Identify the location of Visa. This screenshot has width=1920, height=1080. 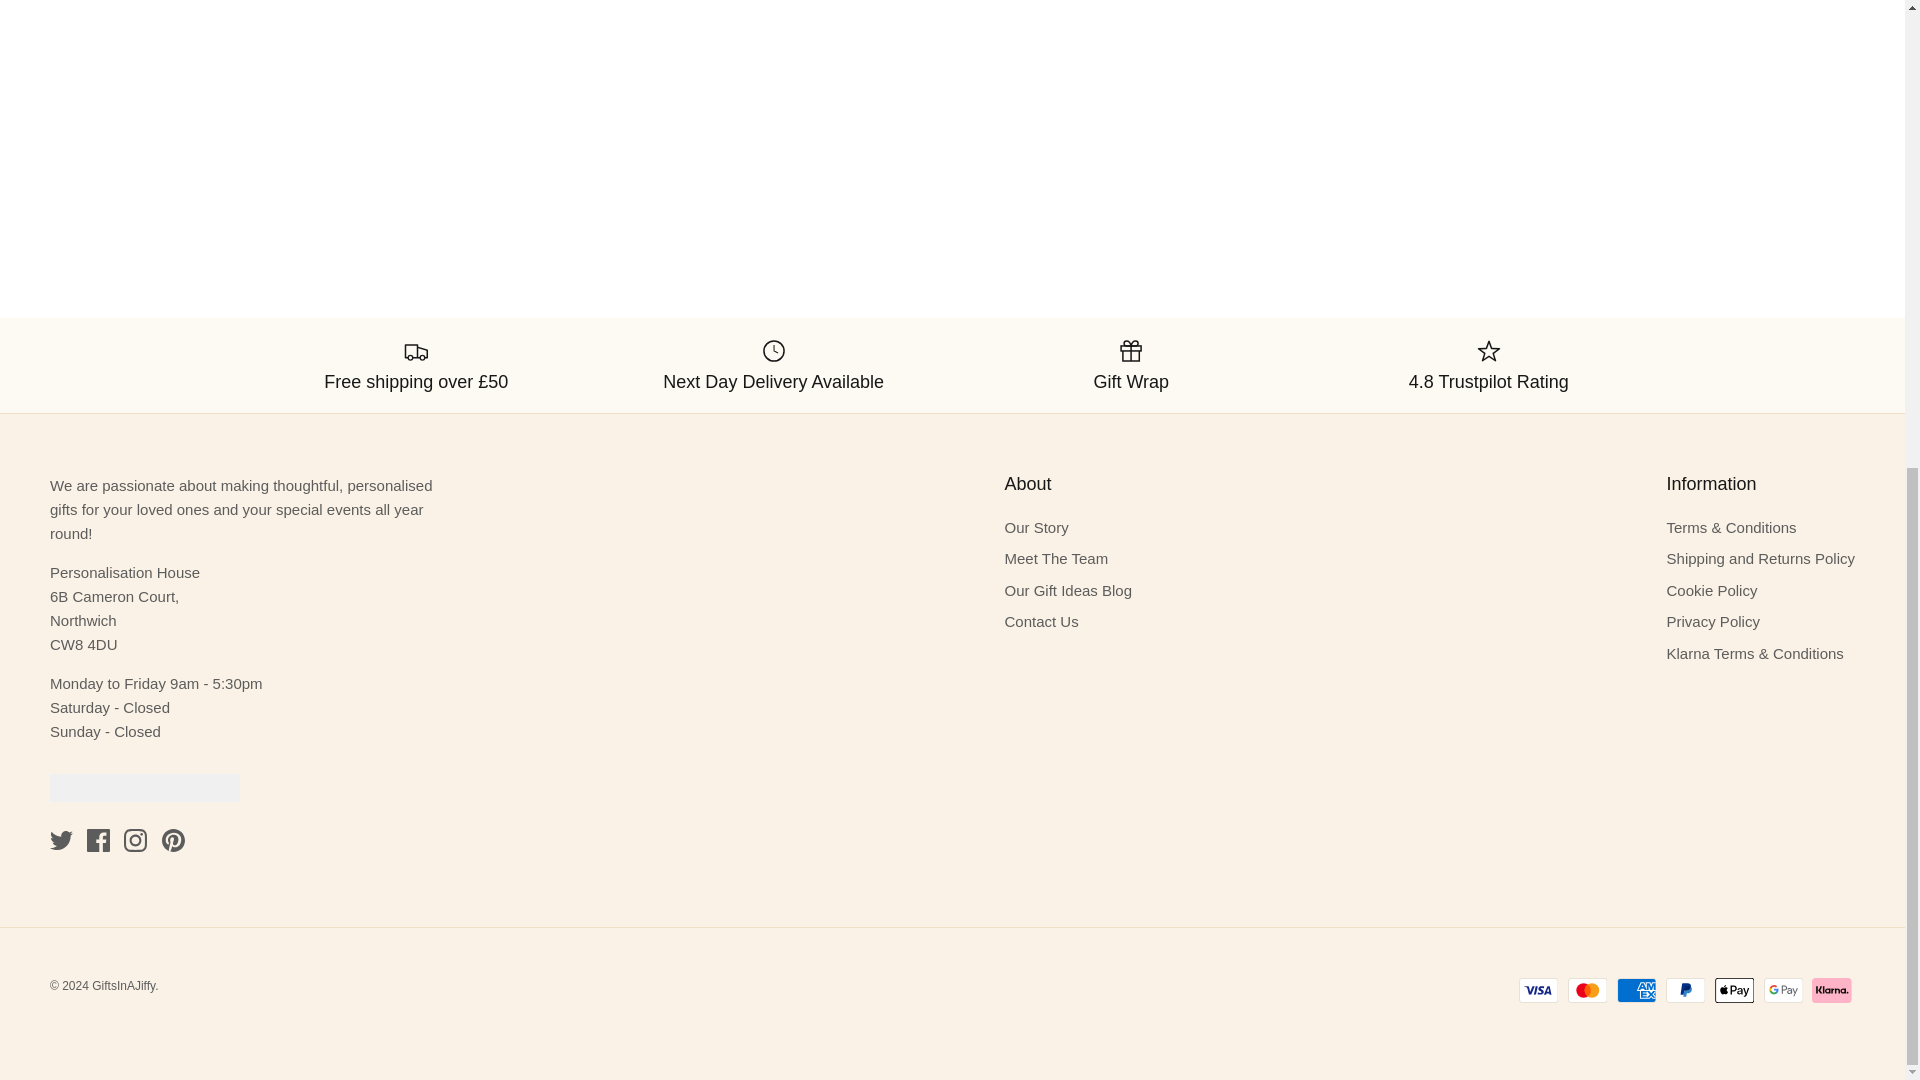
(1538, 990).